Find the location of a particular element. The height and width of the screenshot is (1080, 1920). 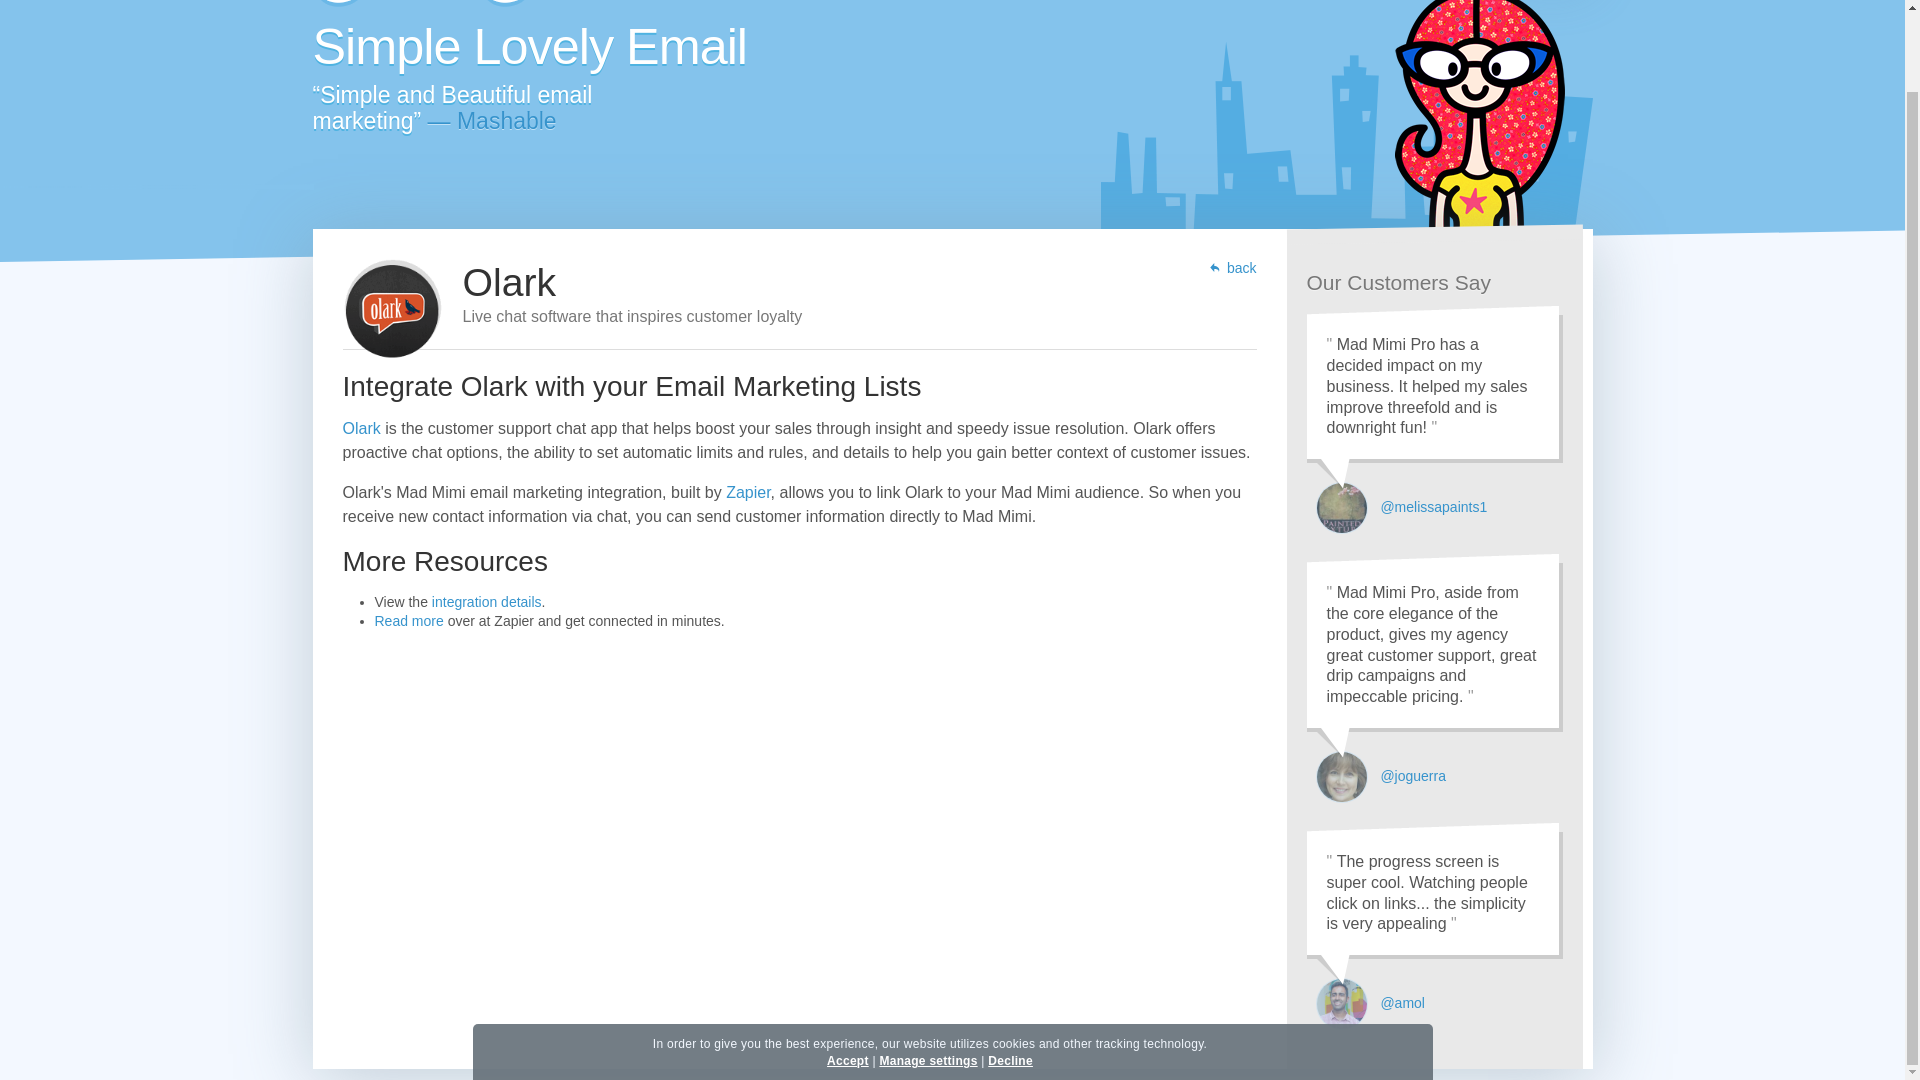

Read more is located at coordinates (408, 620).